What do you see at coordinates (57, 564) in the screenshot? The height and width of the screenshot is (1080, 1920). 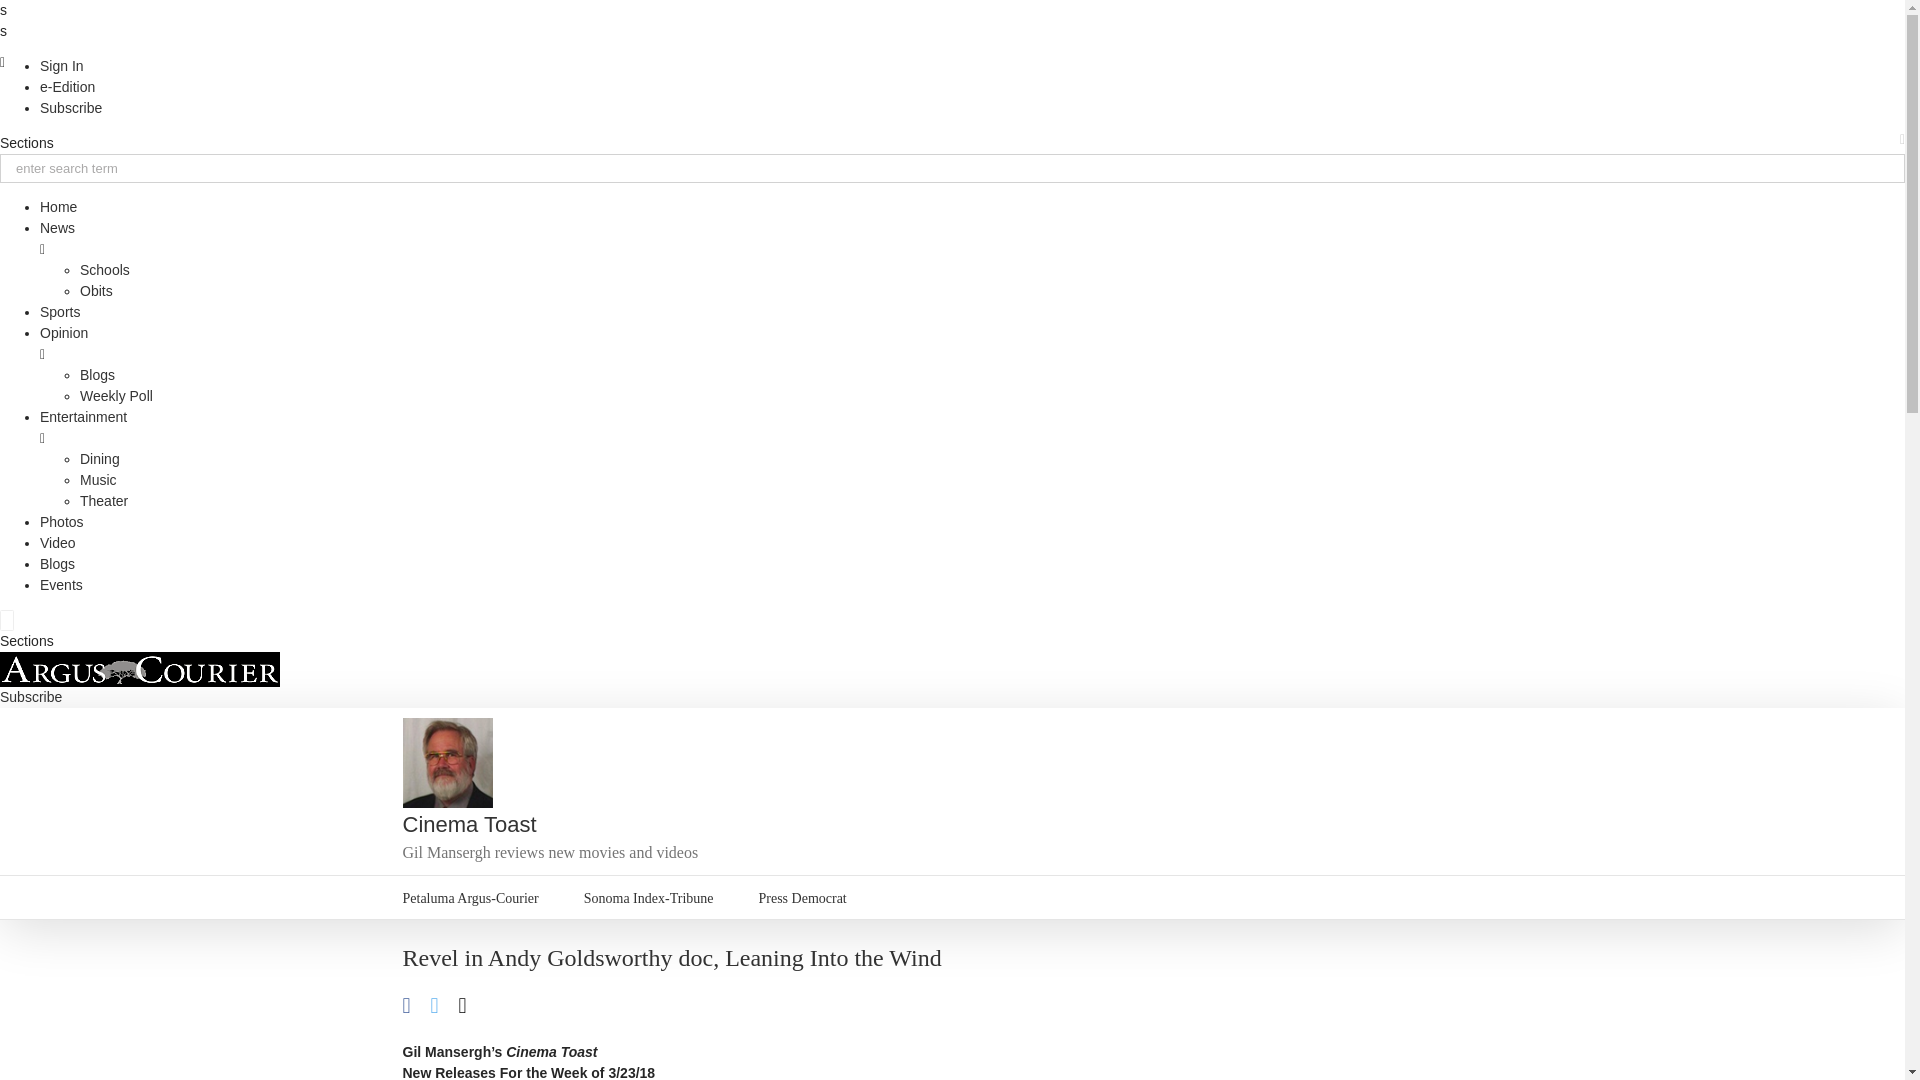 I see `Blogs` at bounding box center [57, 564].